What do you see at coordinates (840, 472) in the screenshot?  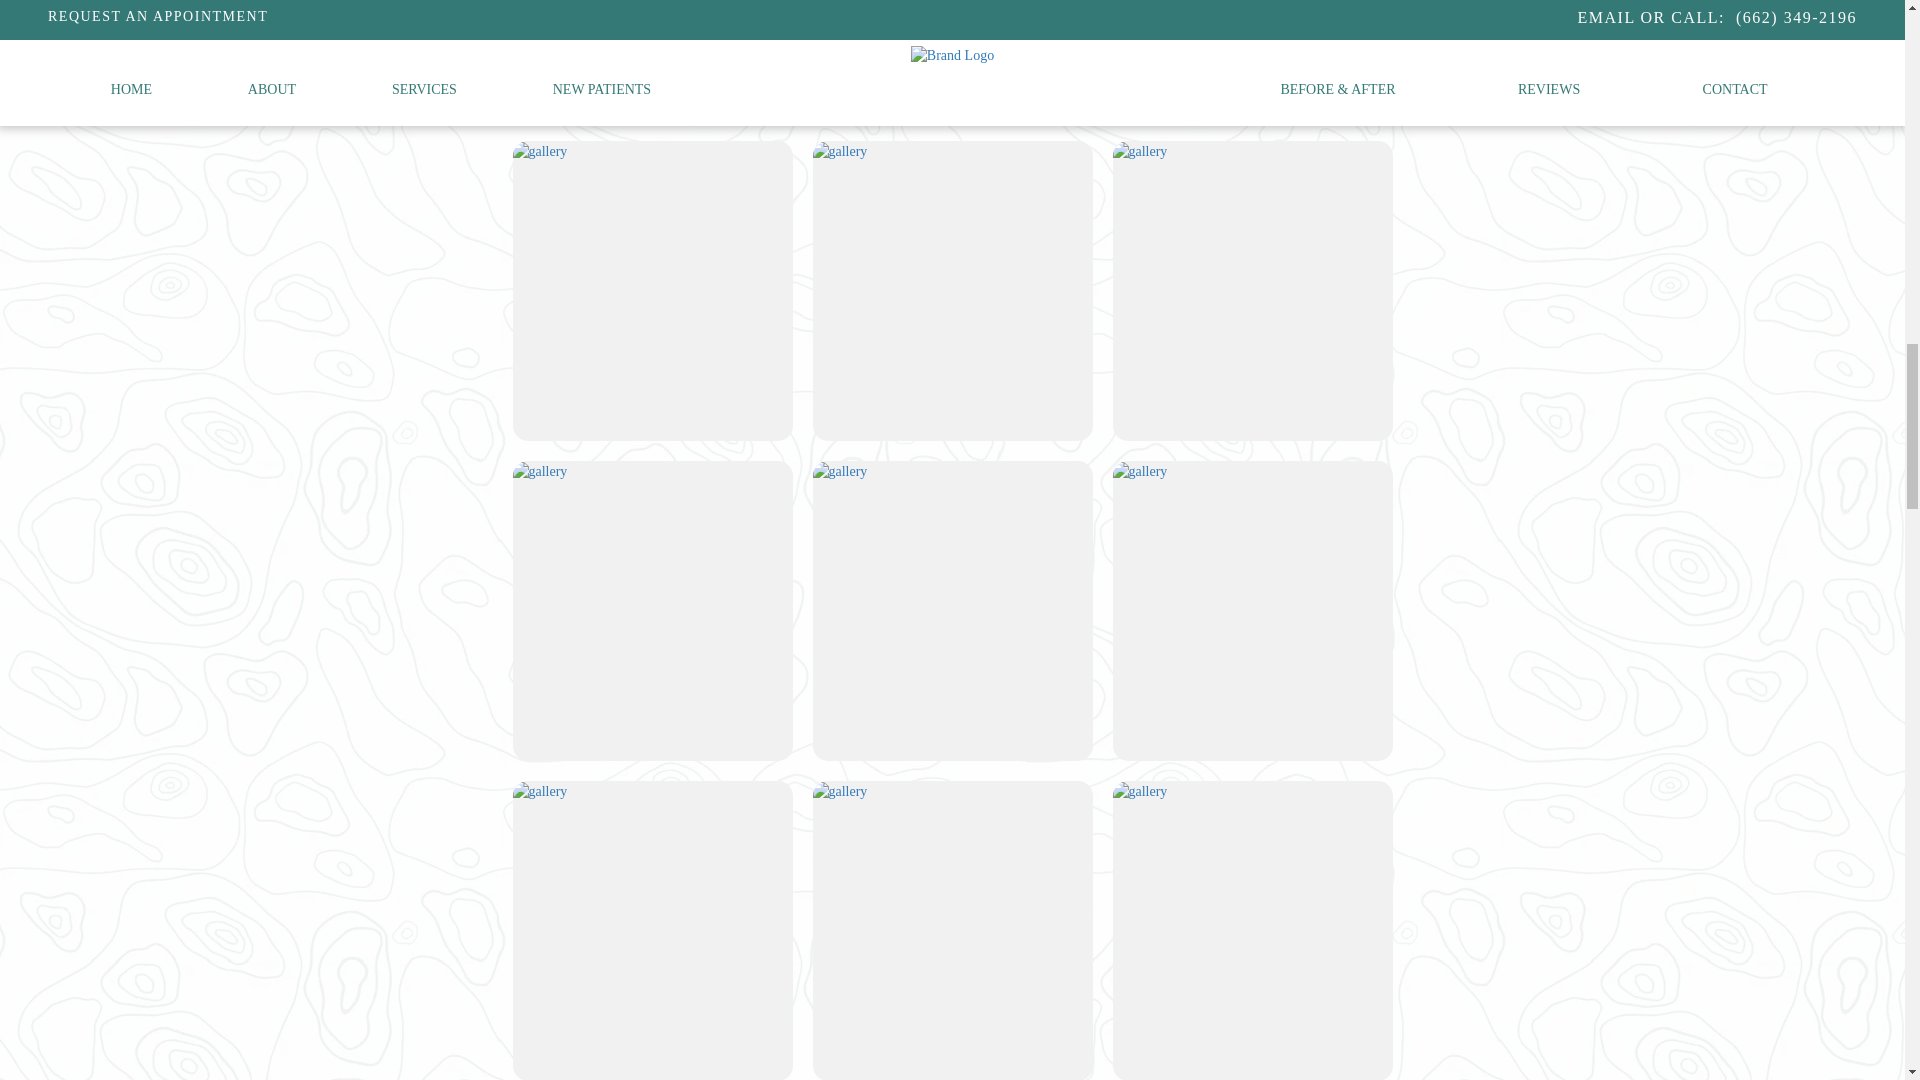 I see `gallery` at bounding box center [840, 472].